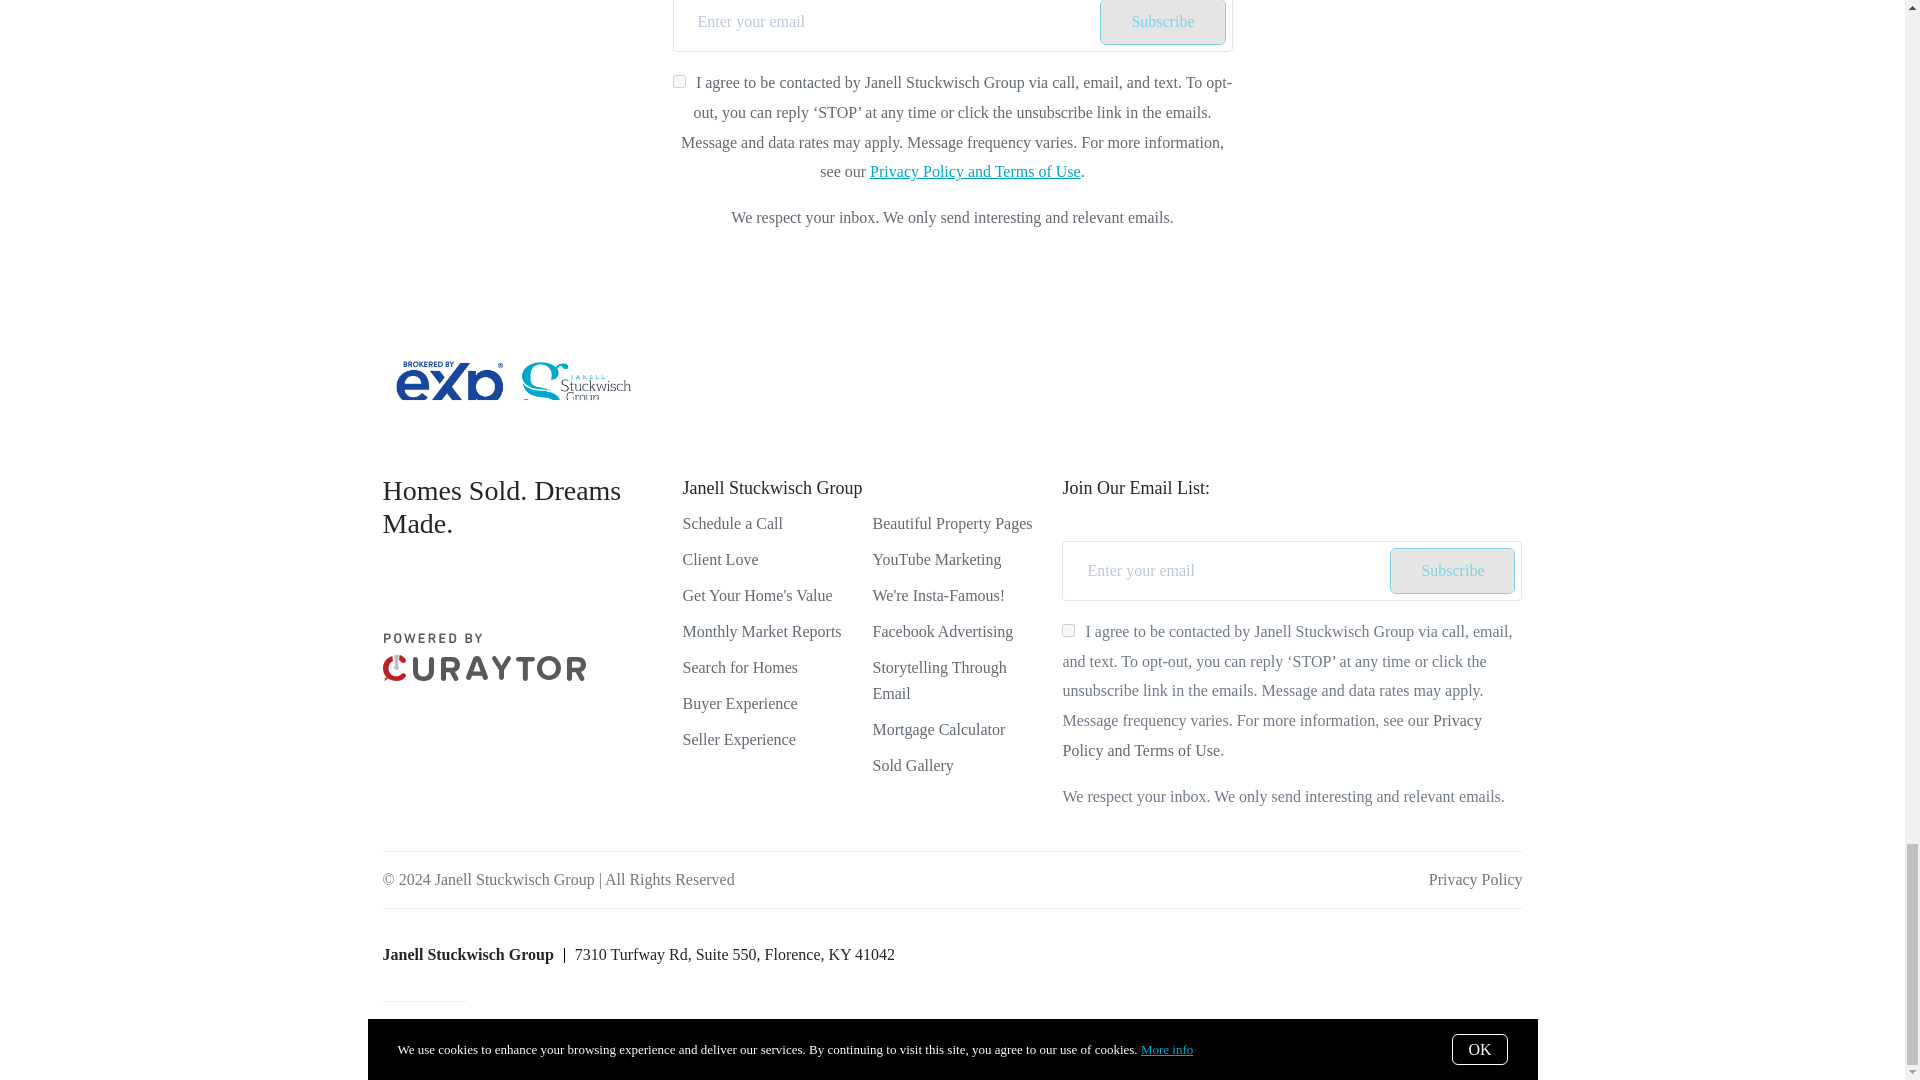 This screenshot has width=1920, height=1080. Describe the element at coordinates (720, 559) in the screenshot. I see `Client Love` at that location.